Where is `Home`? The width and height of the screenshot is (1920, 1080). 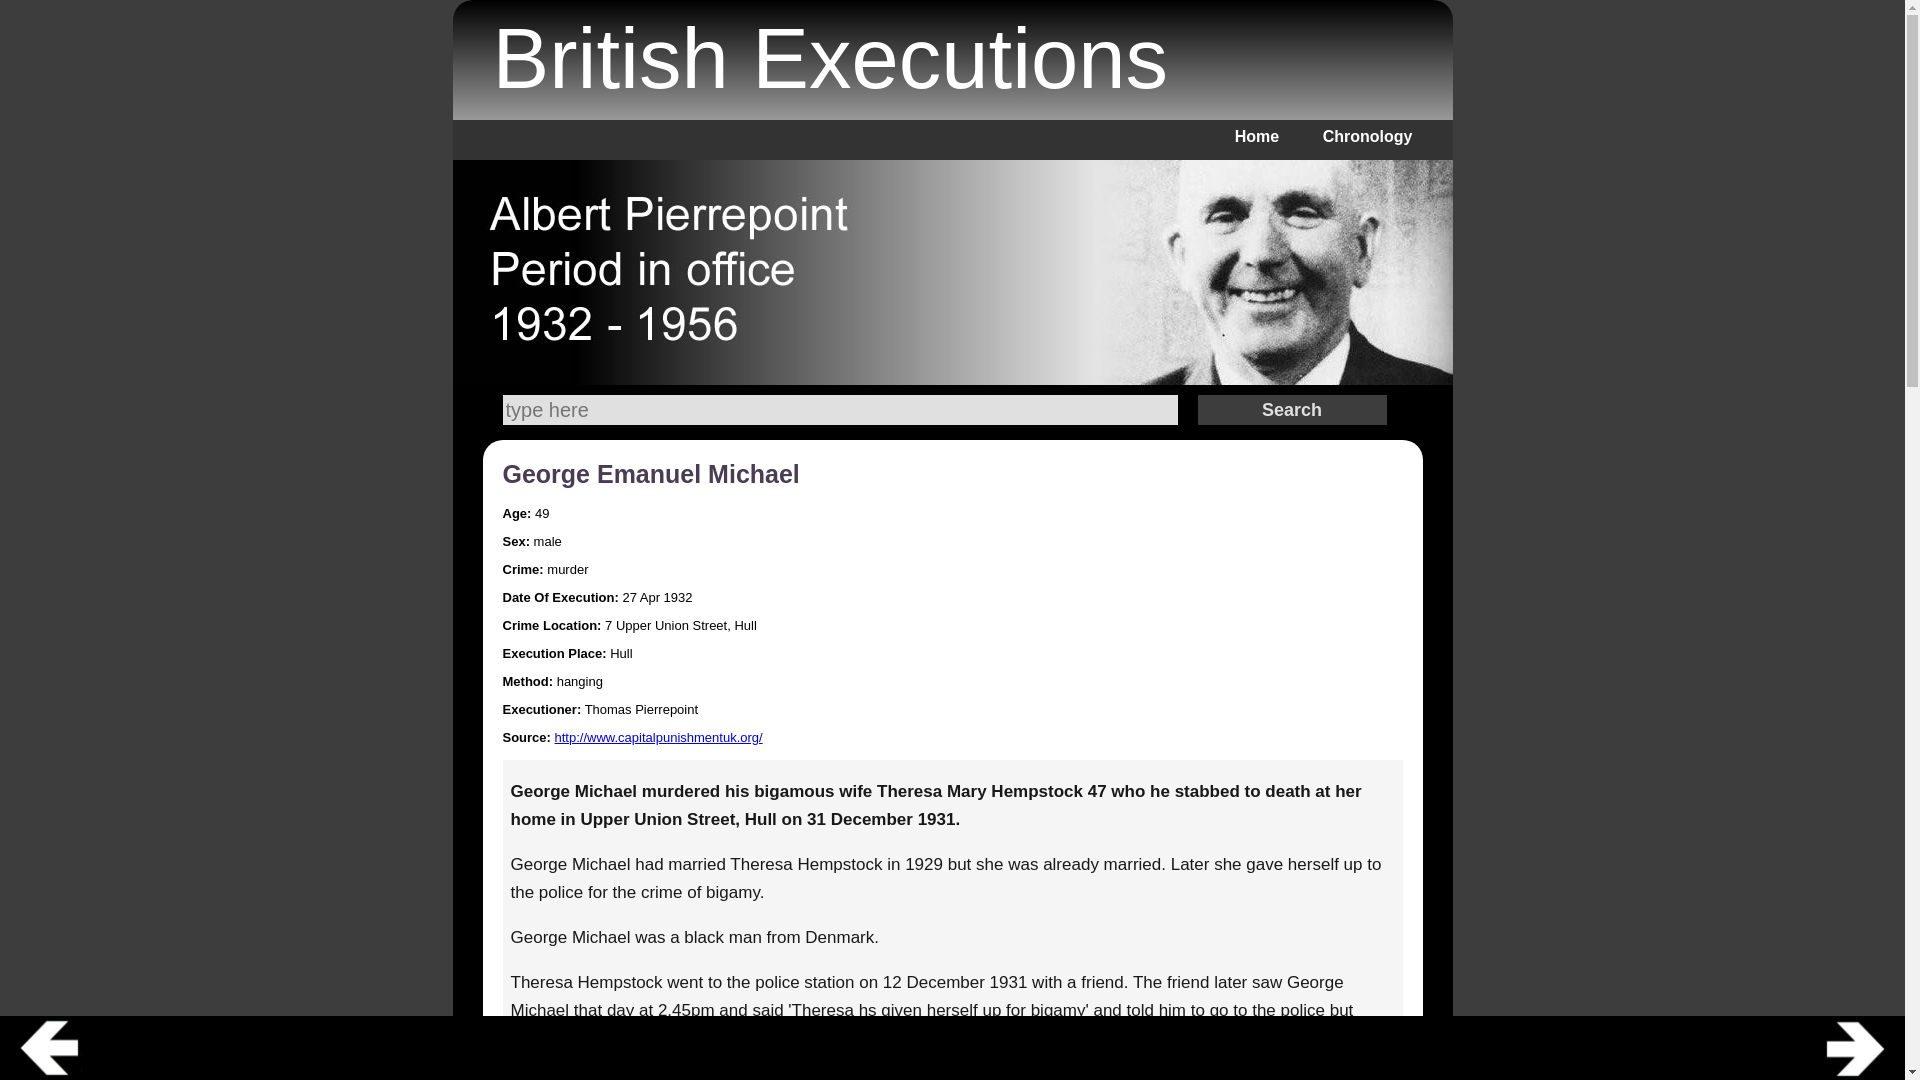 Home is located at coordinates (1256, 136).